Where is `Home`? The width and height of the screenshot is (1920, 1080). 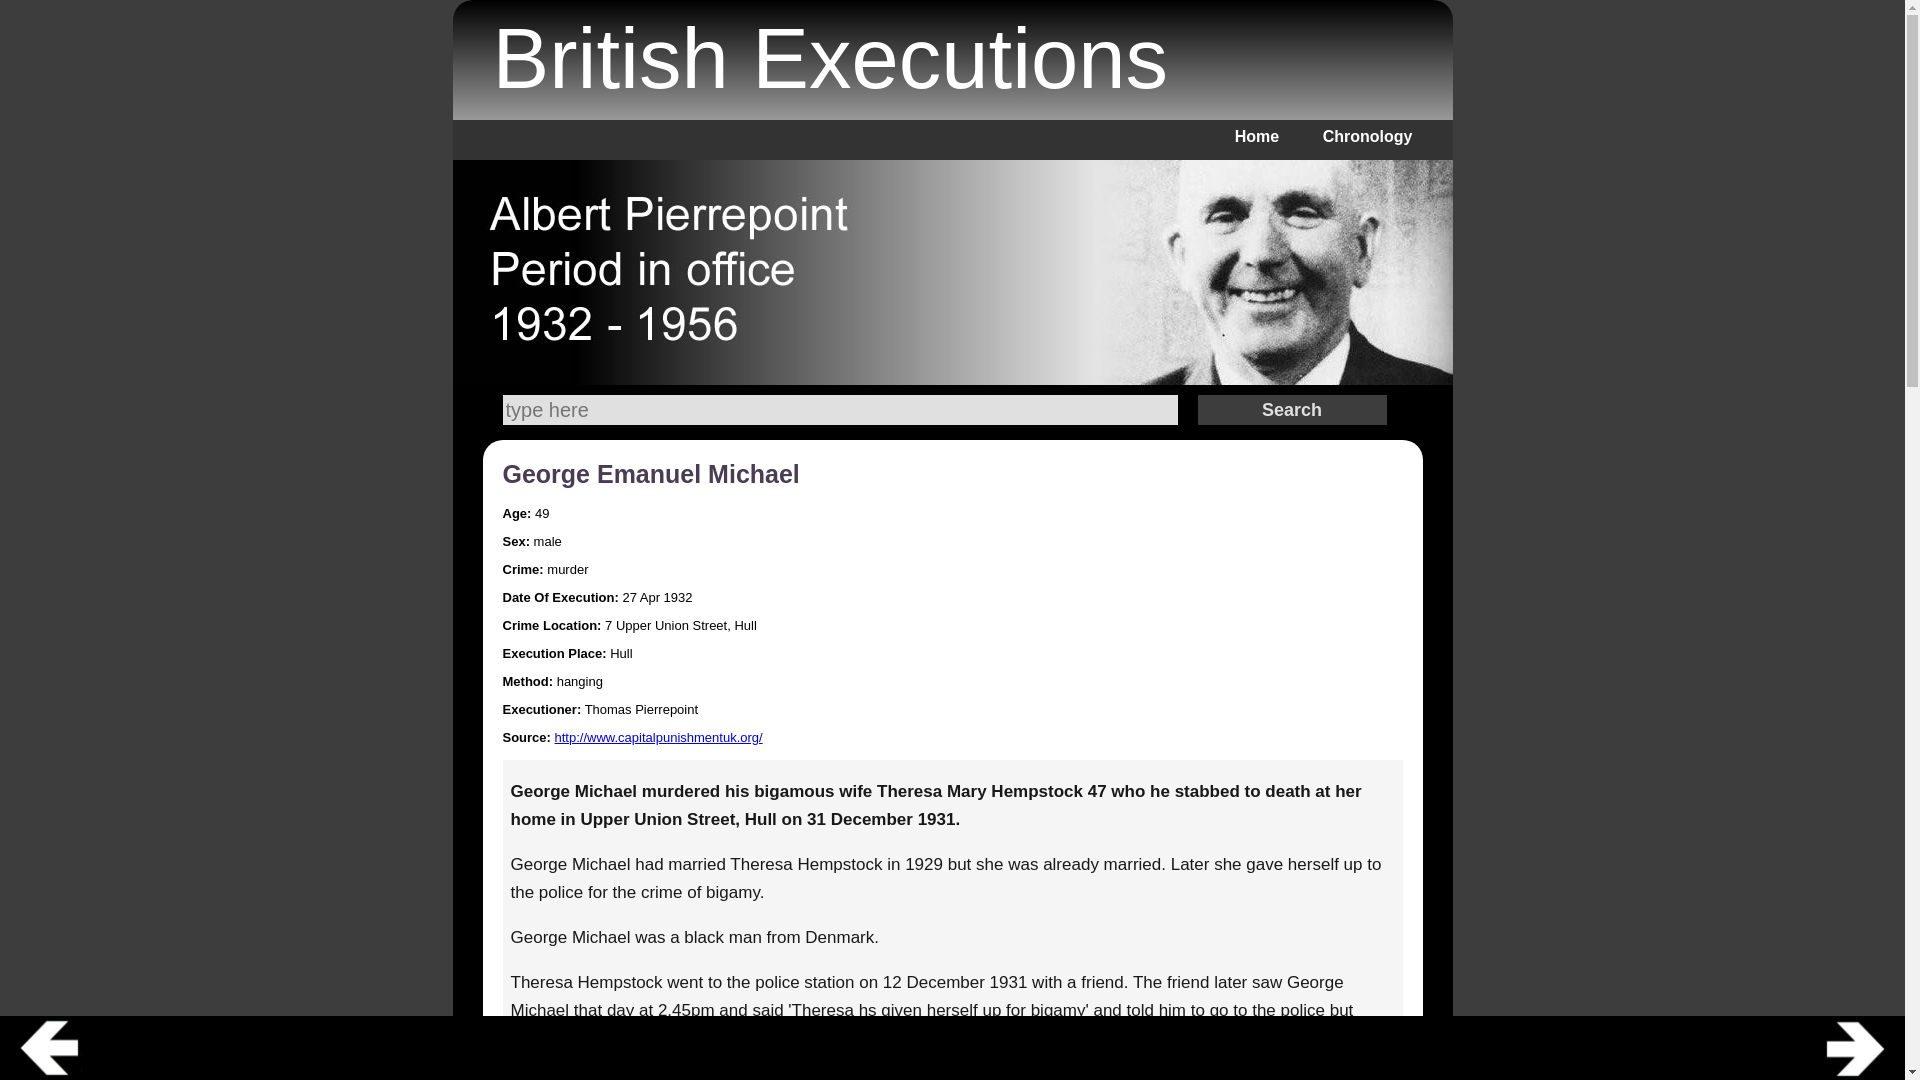 Home is located at coordinates (1256, 136).